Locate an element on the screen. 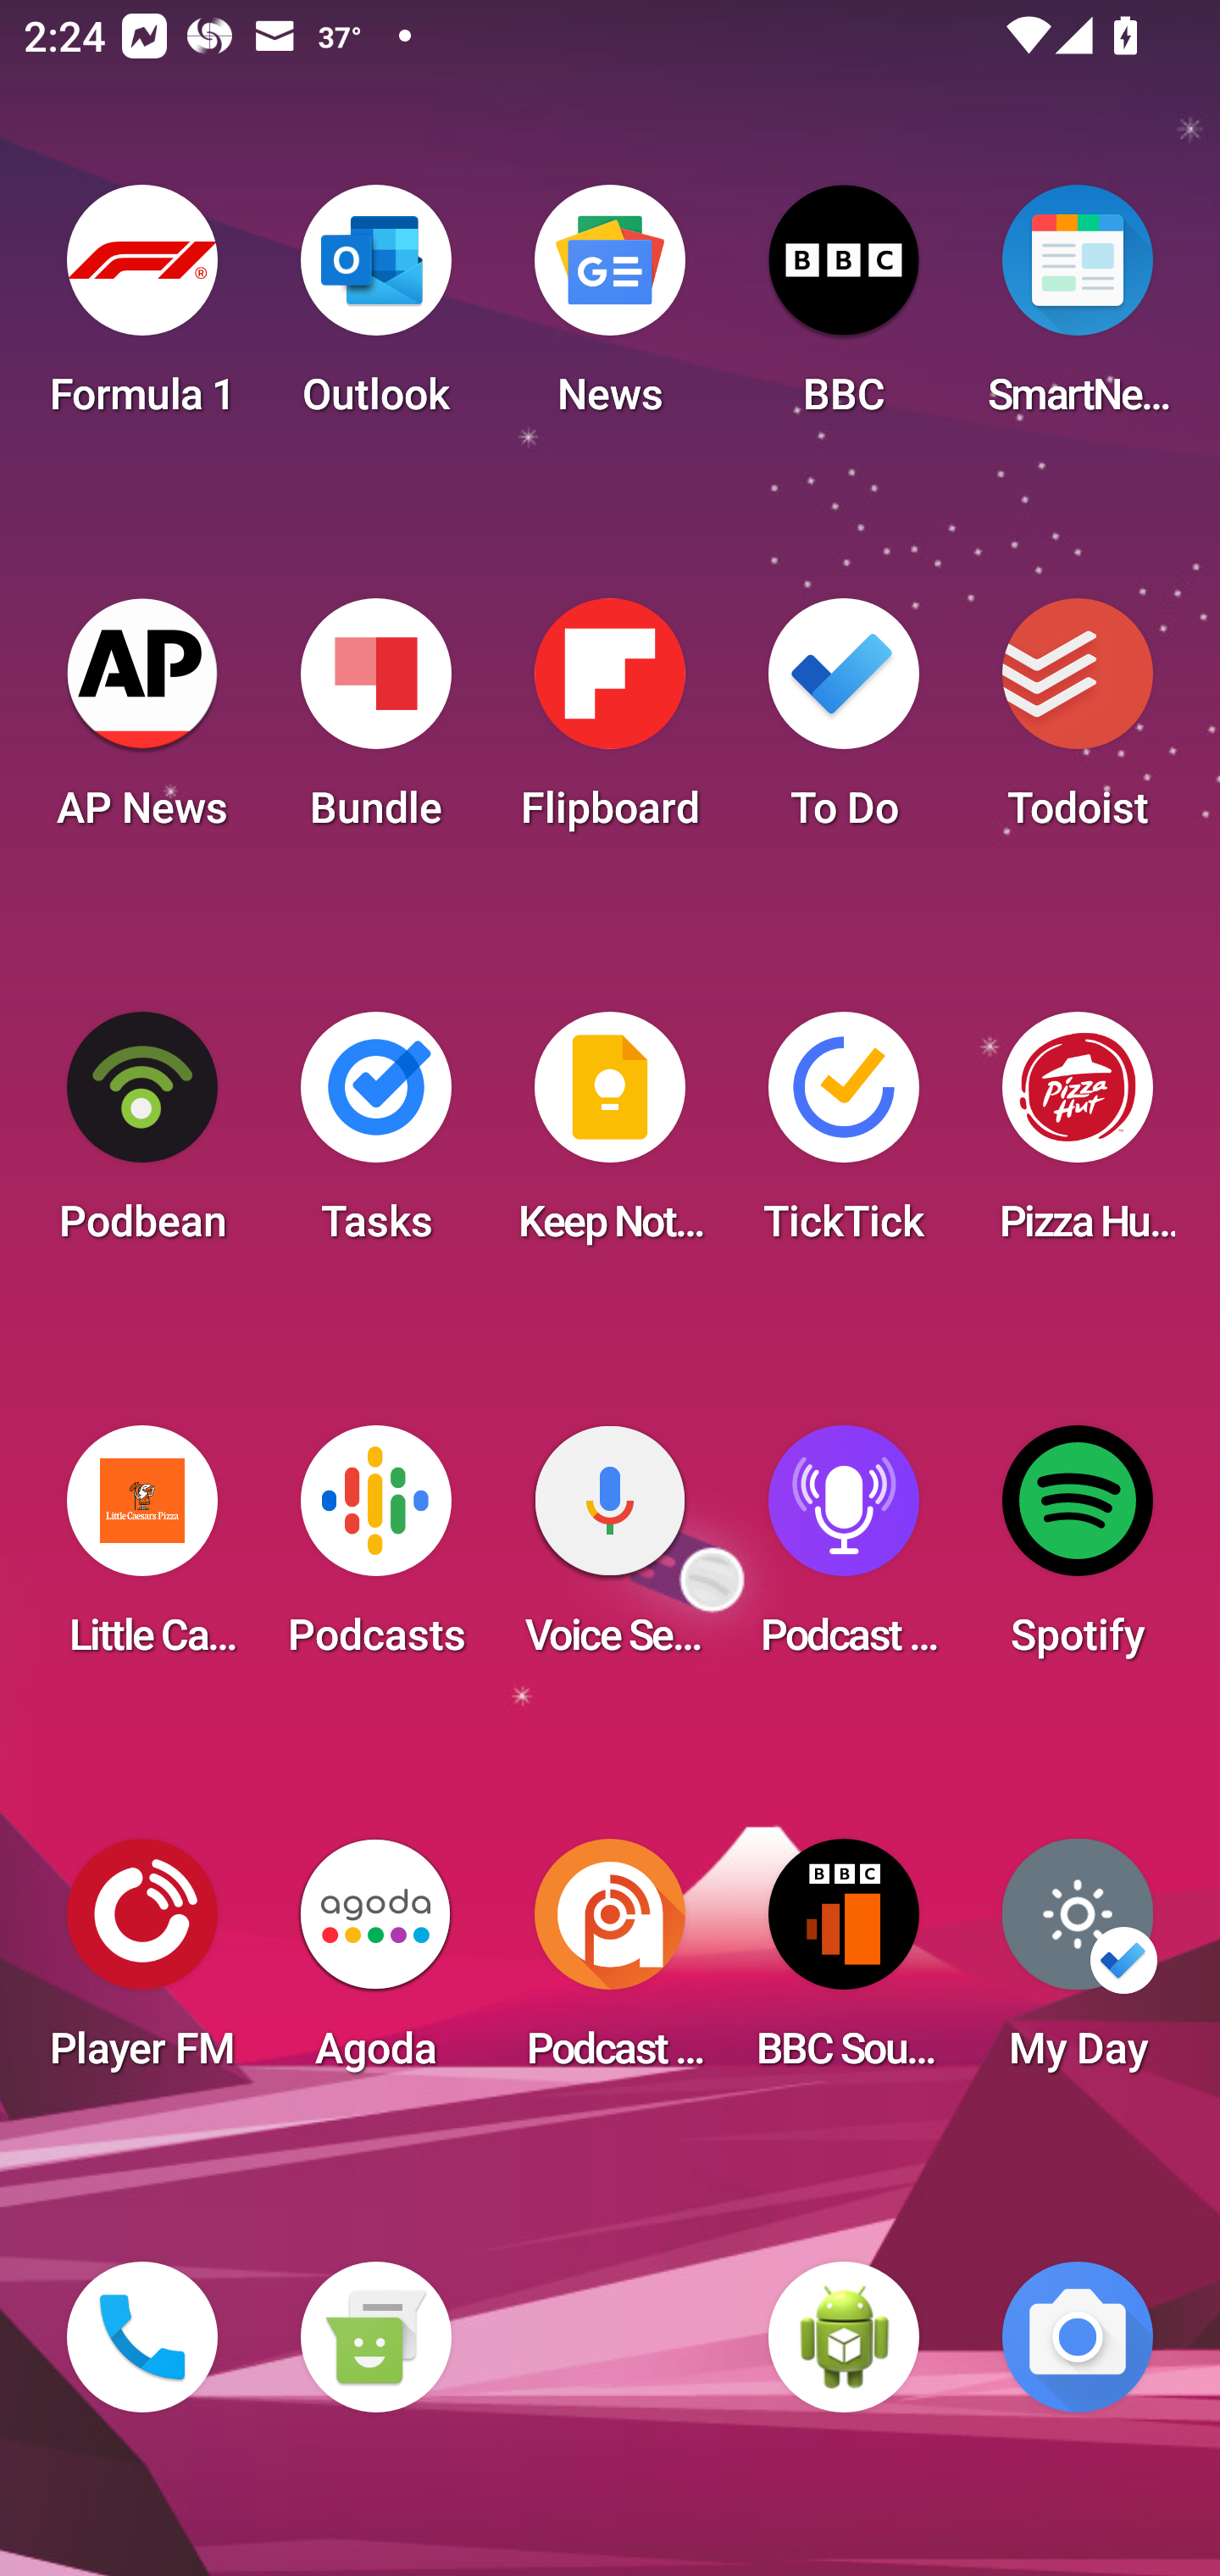  Pizza Hut HK & Macau is located at coordinates (1078, 1137).